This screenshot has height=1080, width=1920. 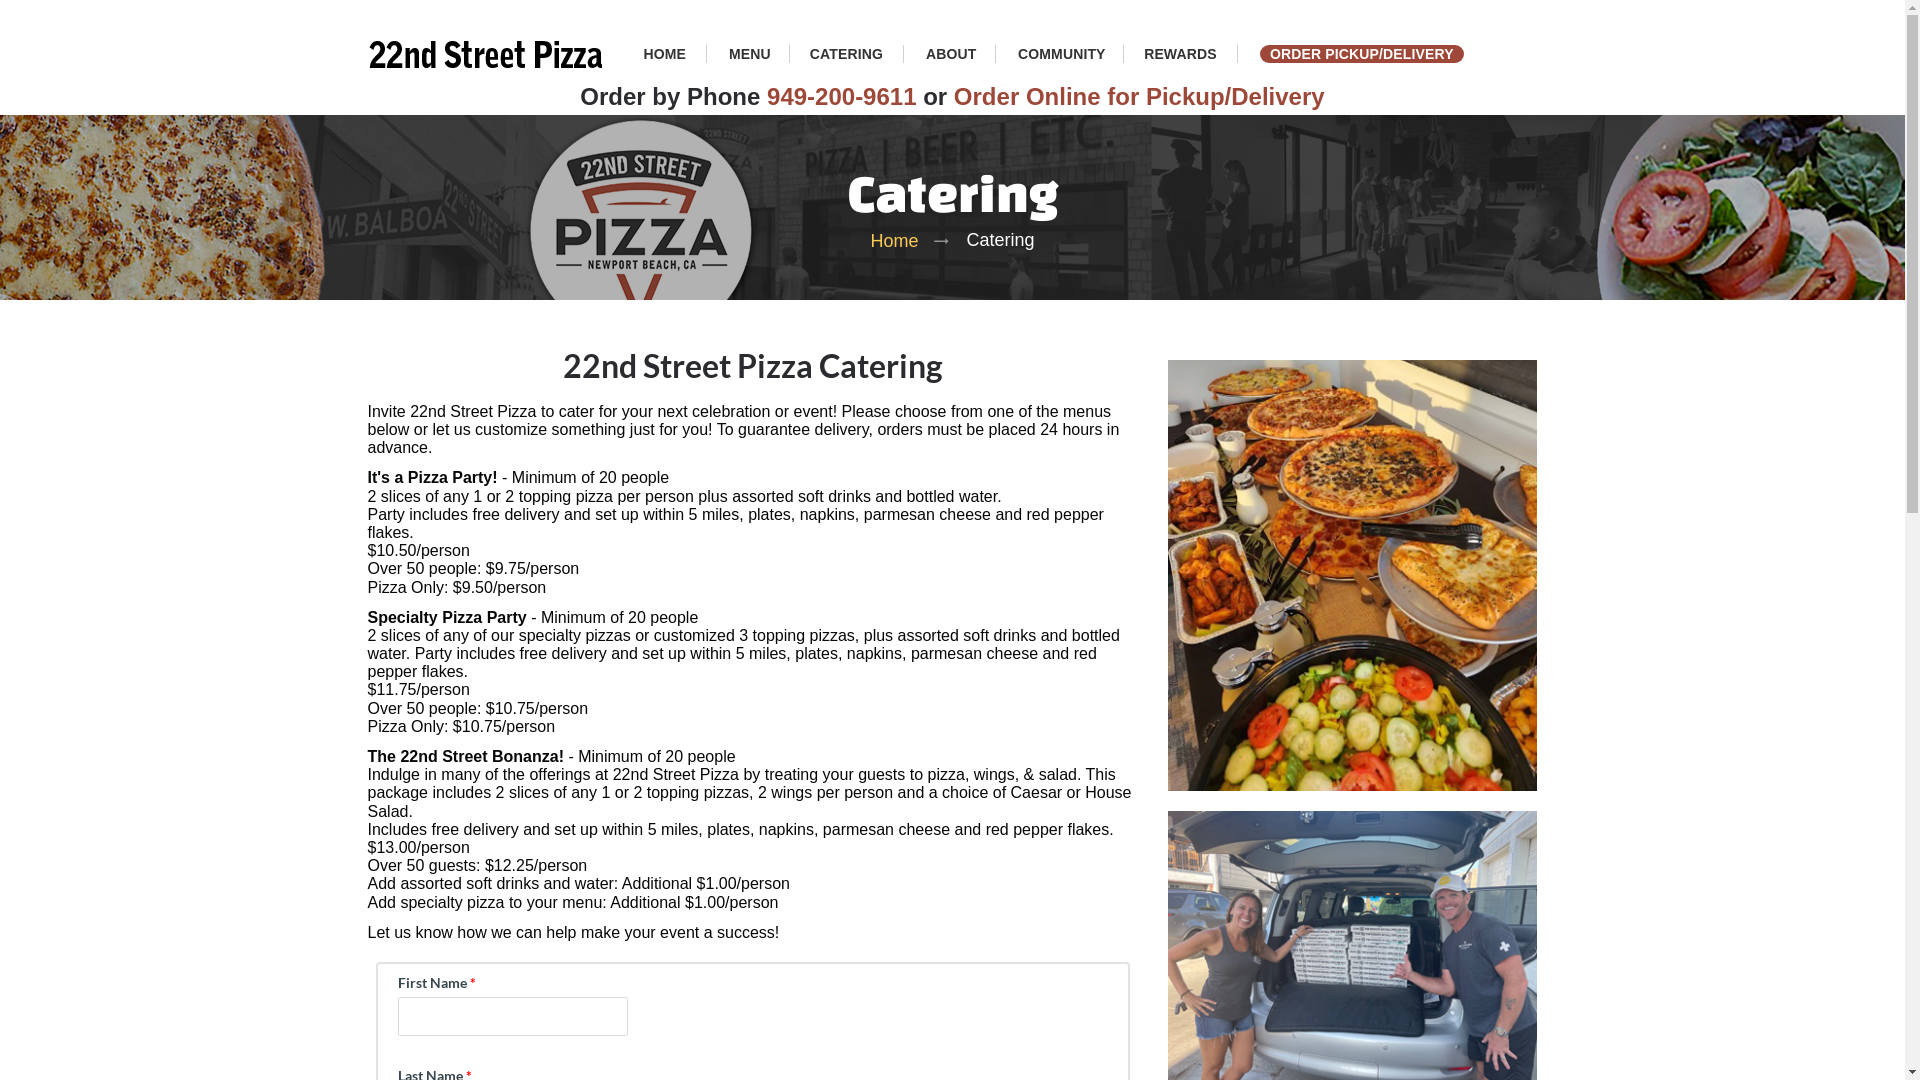 I want to click on MENU, so click(x=750, y=50).